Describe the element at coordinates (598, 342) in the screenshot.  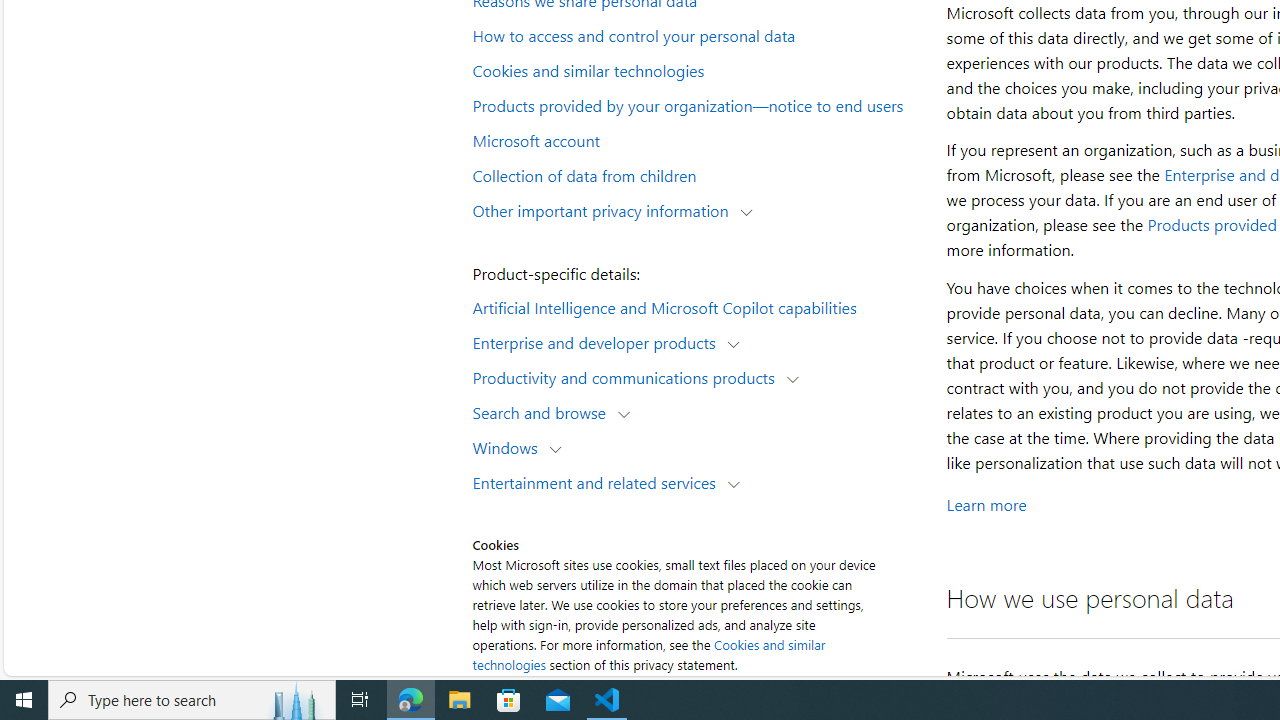
I see `Enterprise and developer products` at that location.